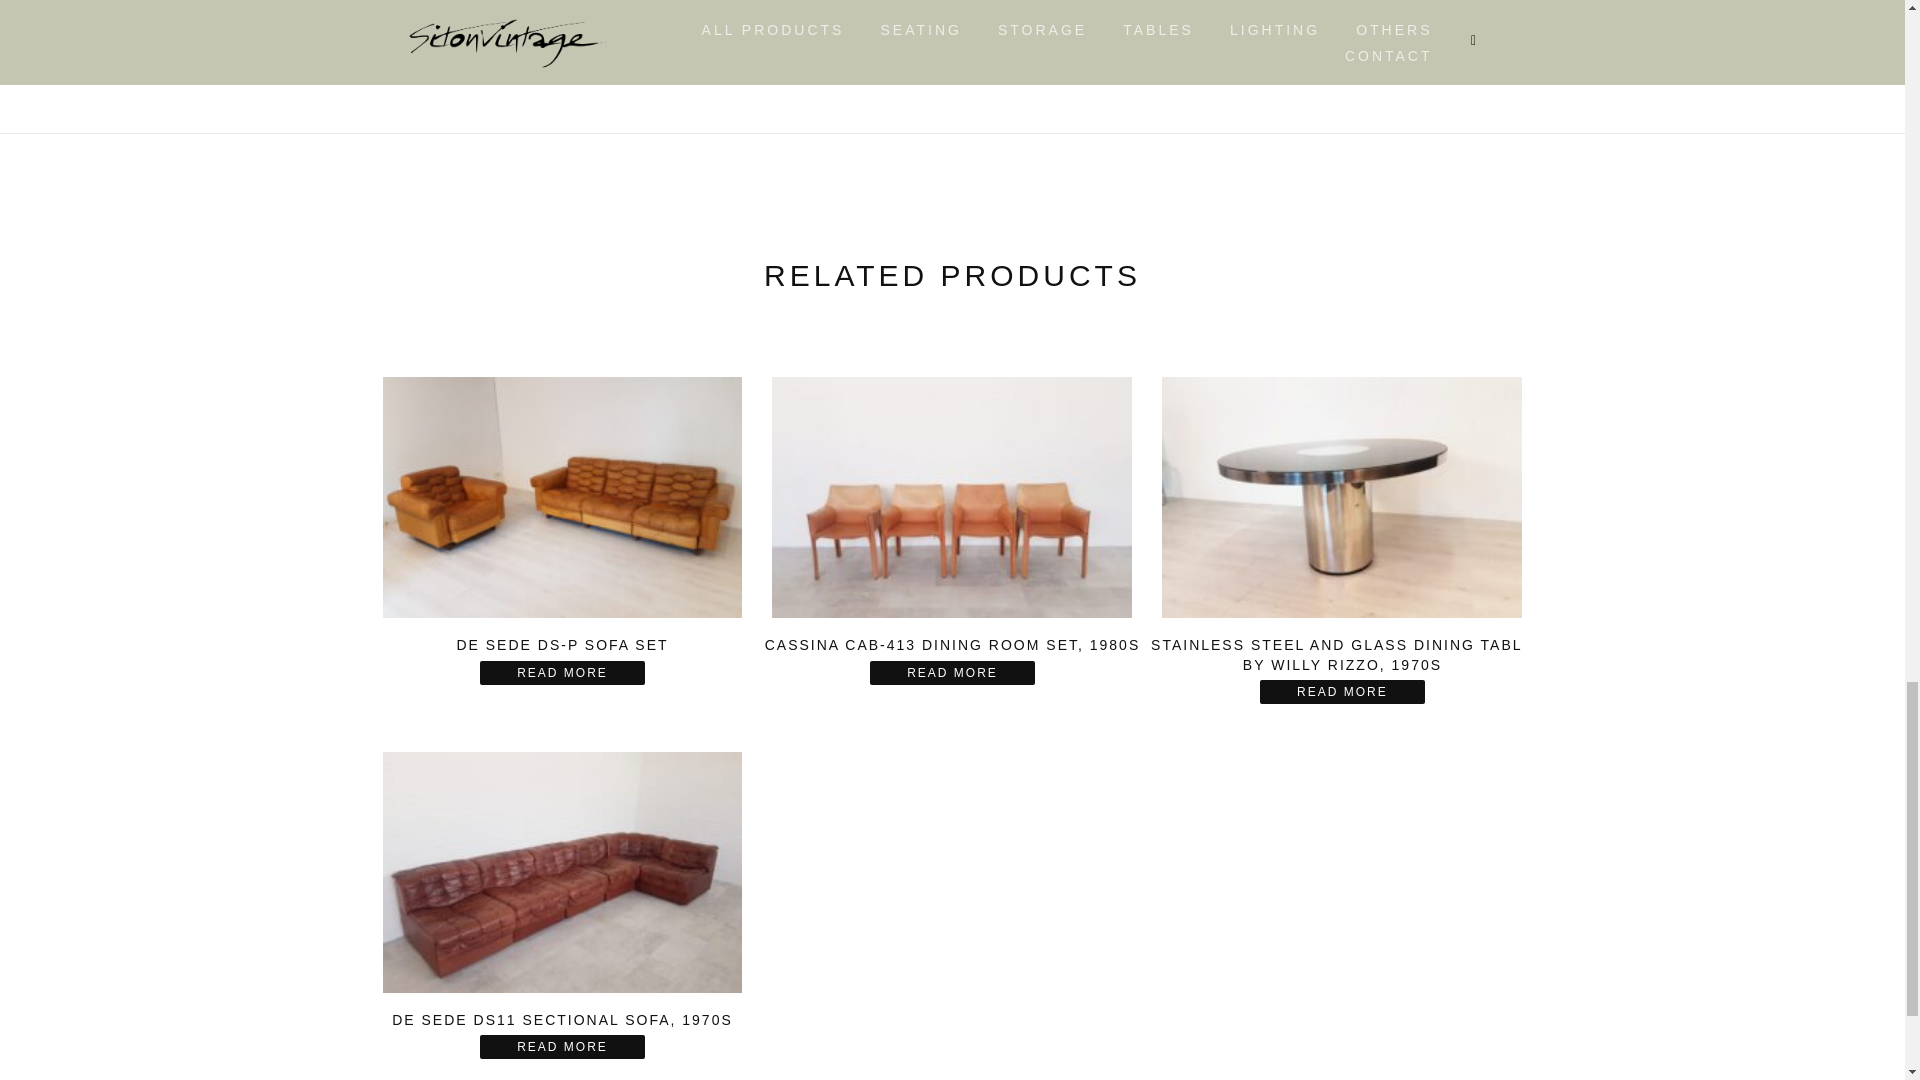 This screenshot has height=1080, width=1920. What do you see at coordinates (1342, 536) in the screenshot?
I see `STAINLESS STEEL AND GLASS DINING TABLE BY WILLY RIZZO, 1970S` at bounding box center [1342, 536].